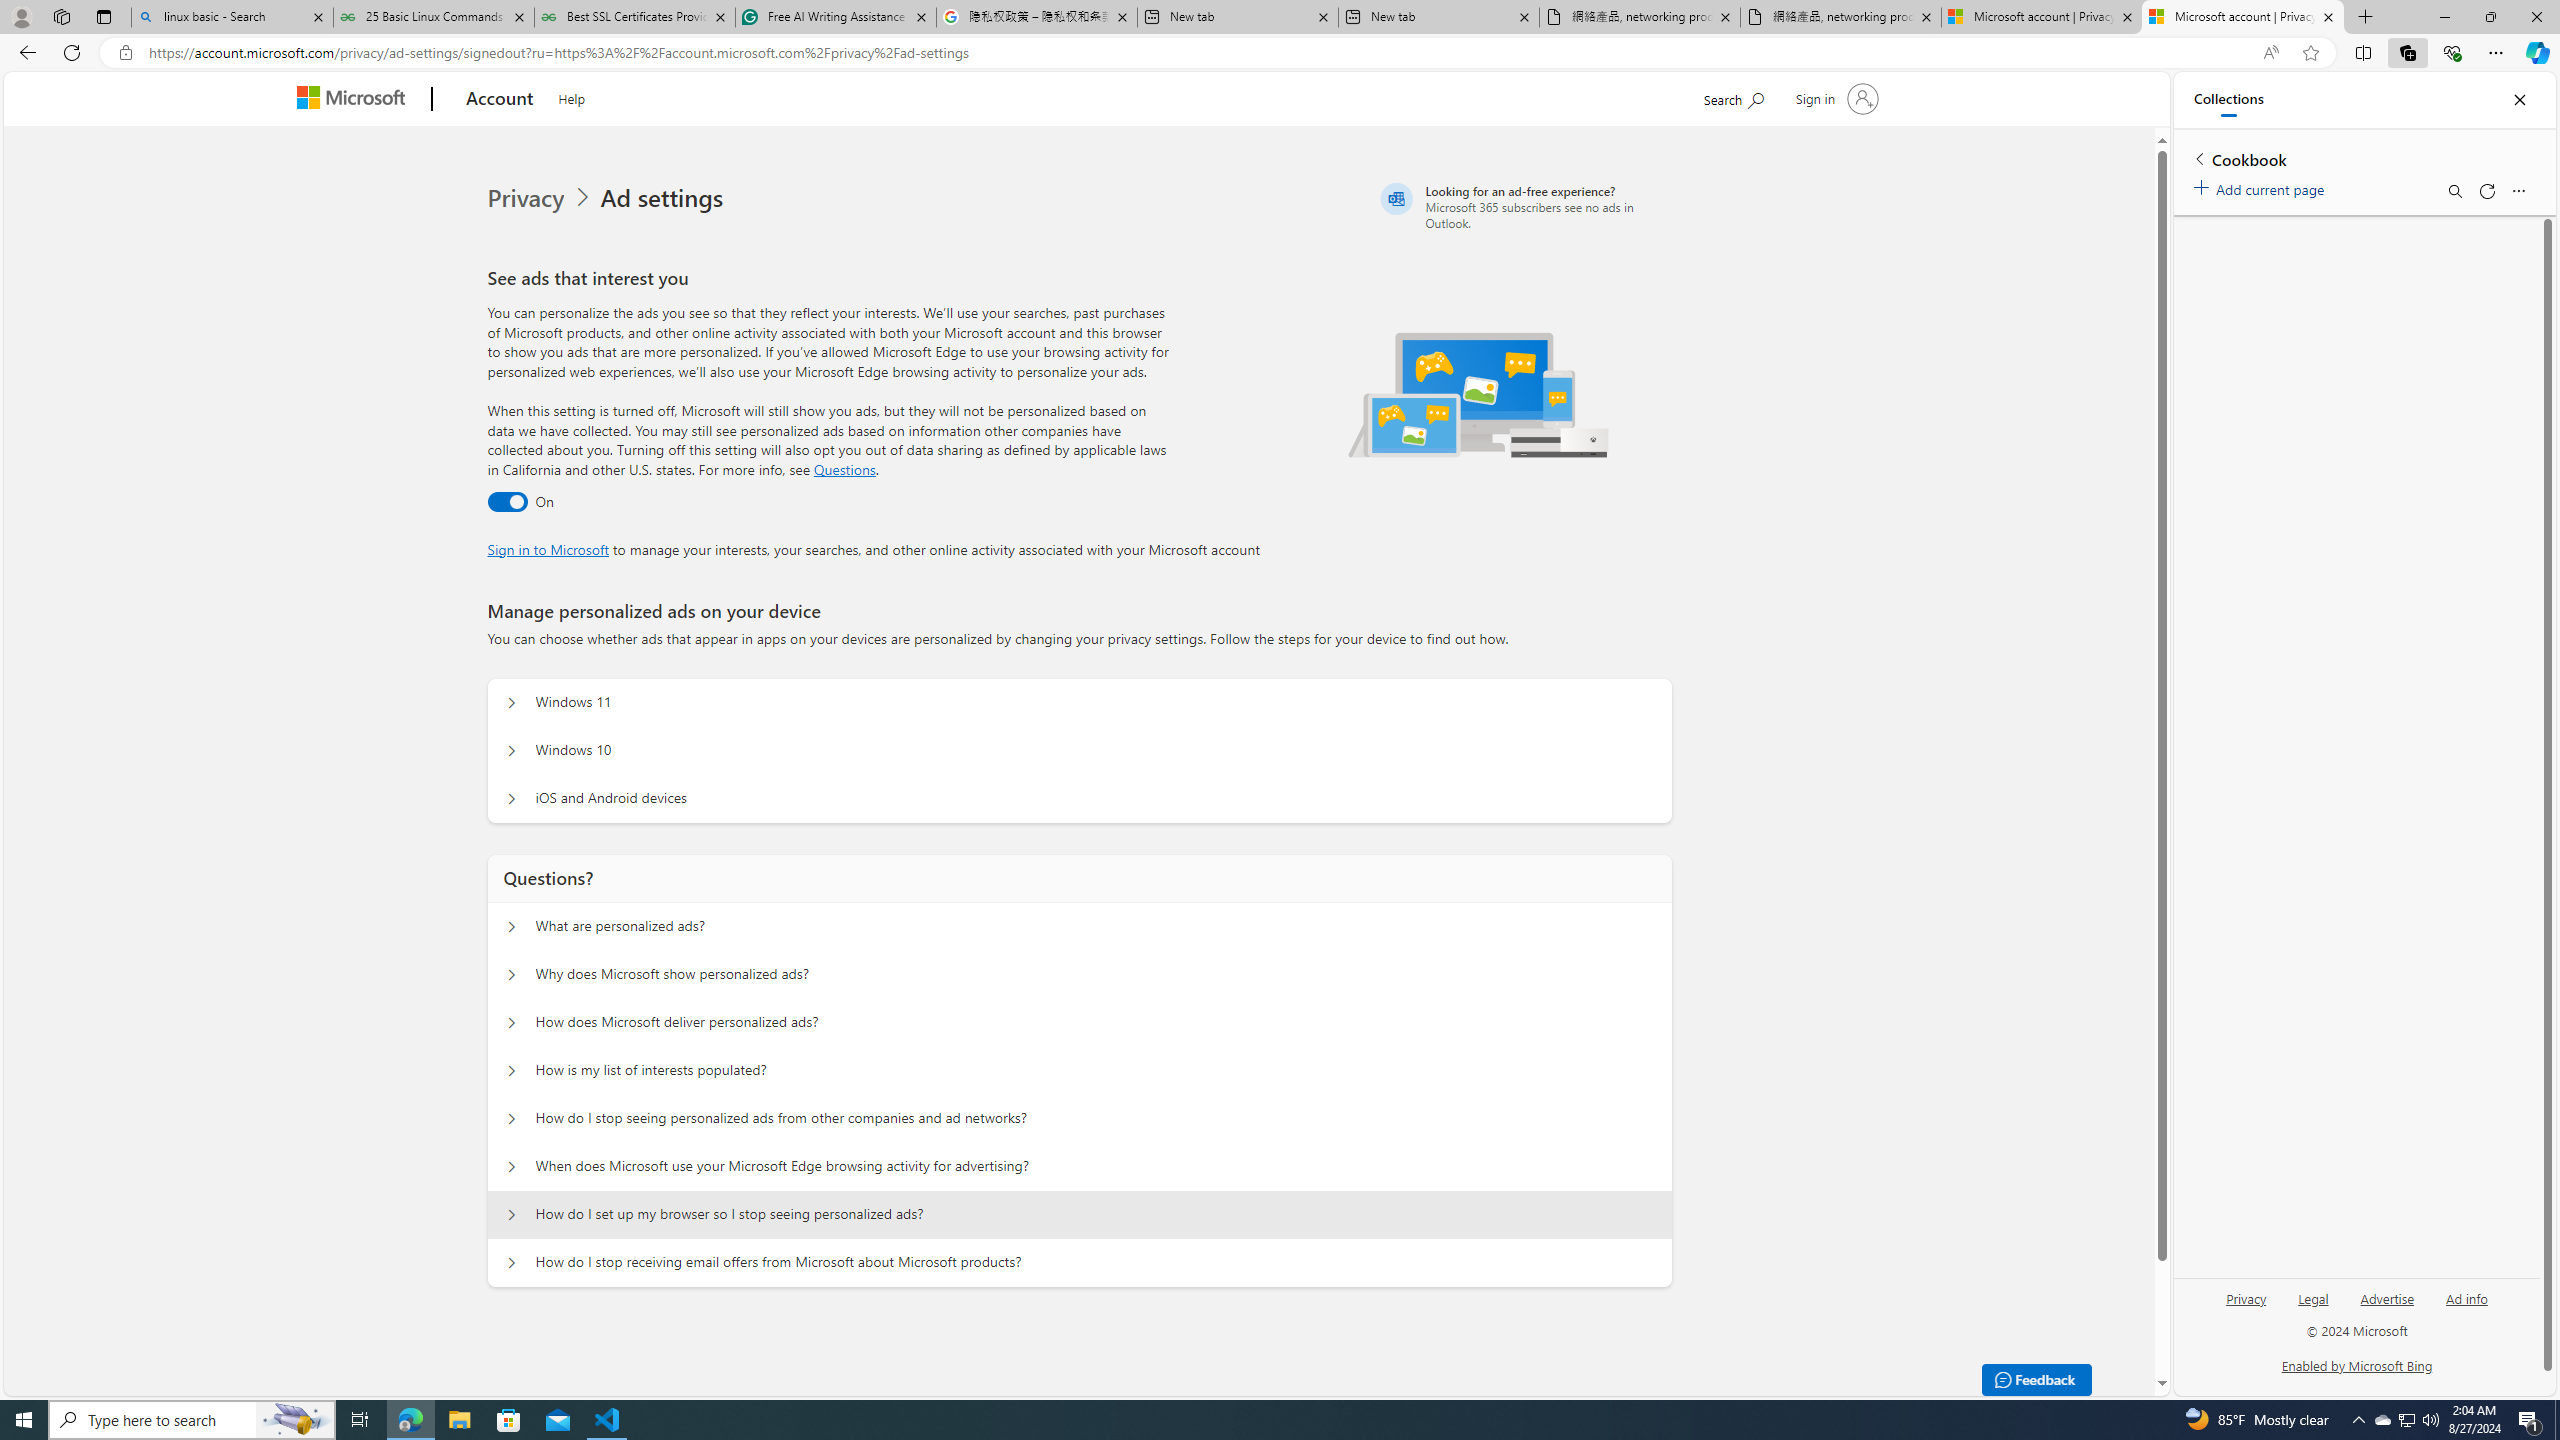 This screenshot has height=1440, width=2560. What do you see at coordinates (2518, 191) in the screenshot?
I see `More options menu` at bounding box center [2518, 191].